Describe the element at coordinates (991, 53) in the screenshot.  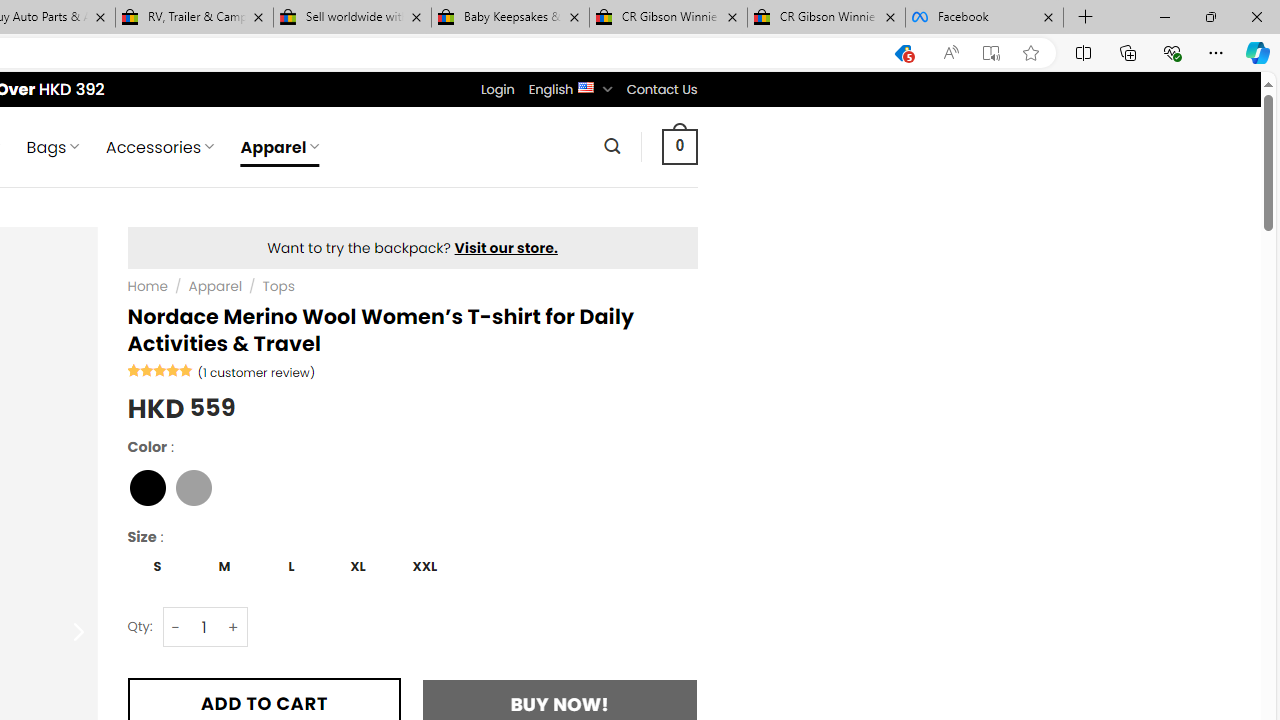
I see `Enter Immersive Reader (F9)` at that location.